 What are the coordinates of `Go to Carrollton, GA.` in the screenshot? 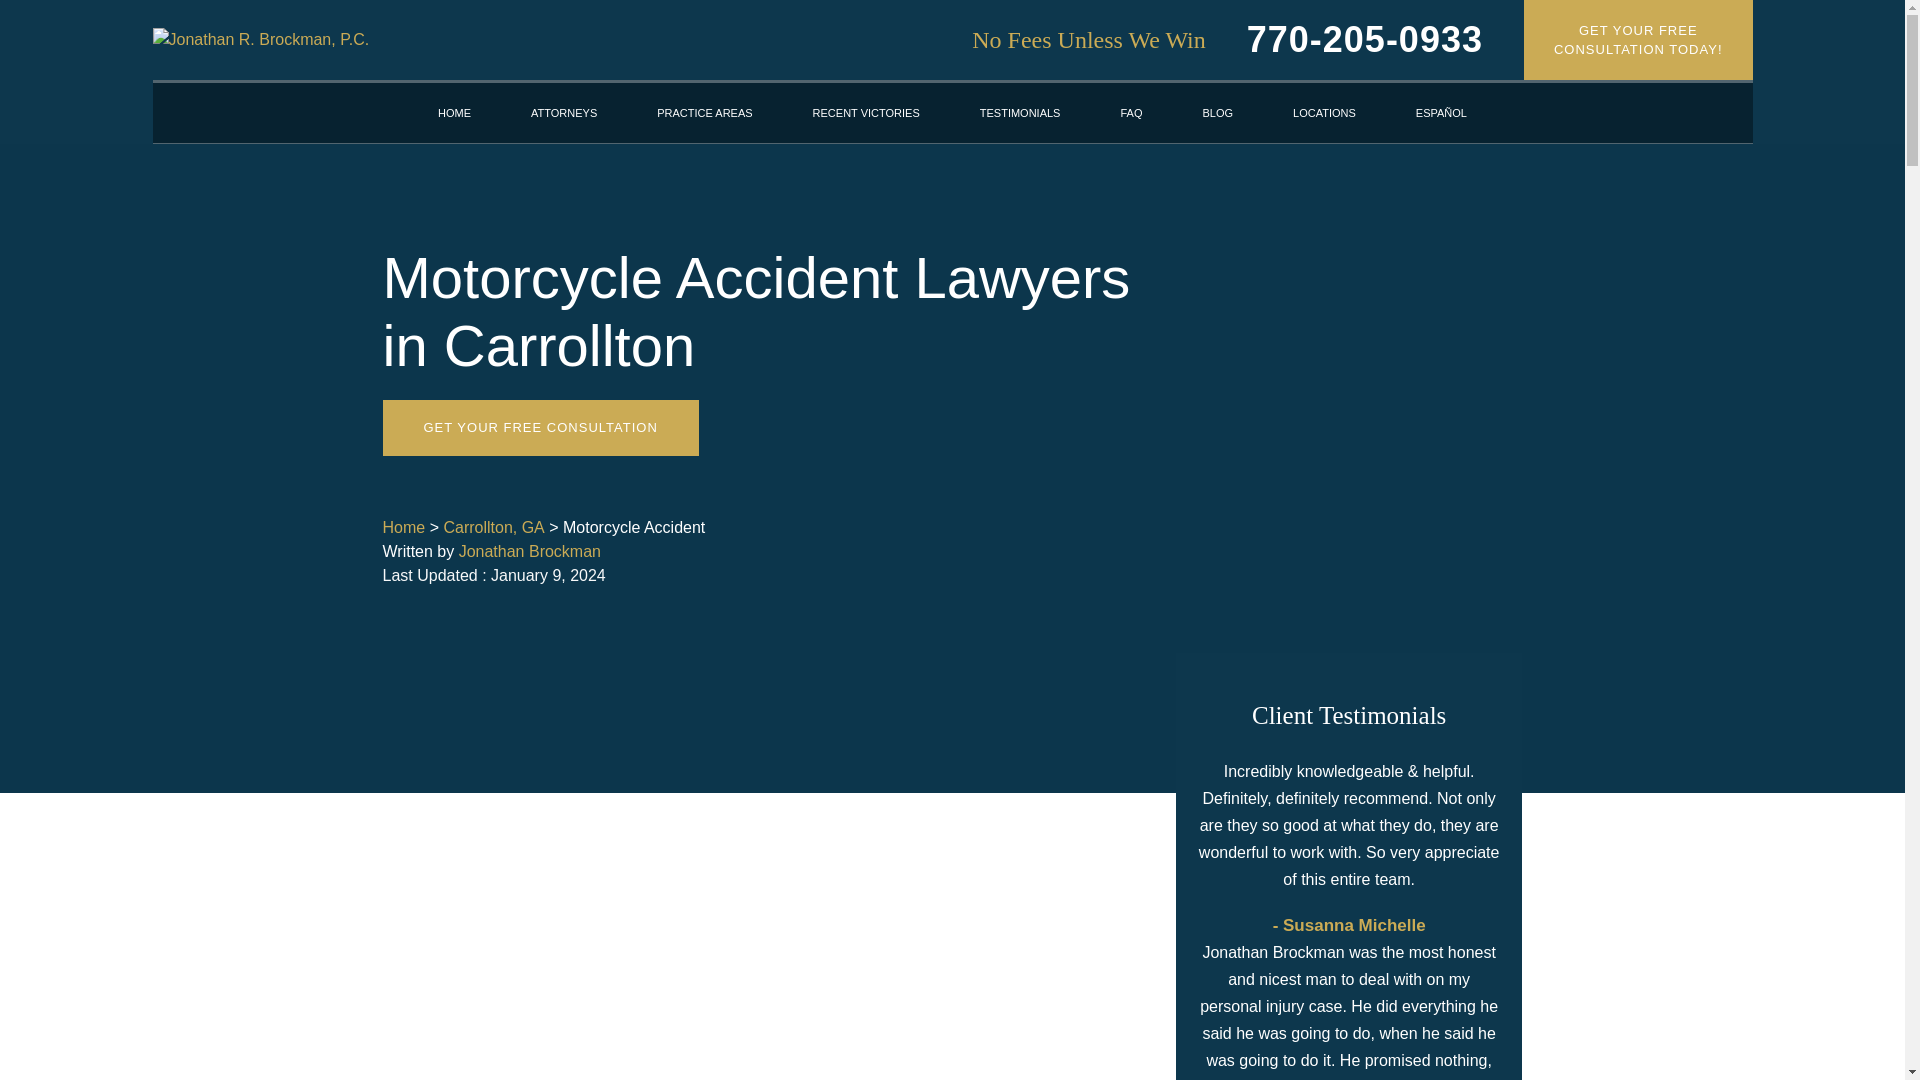 It's located at (403, 527).